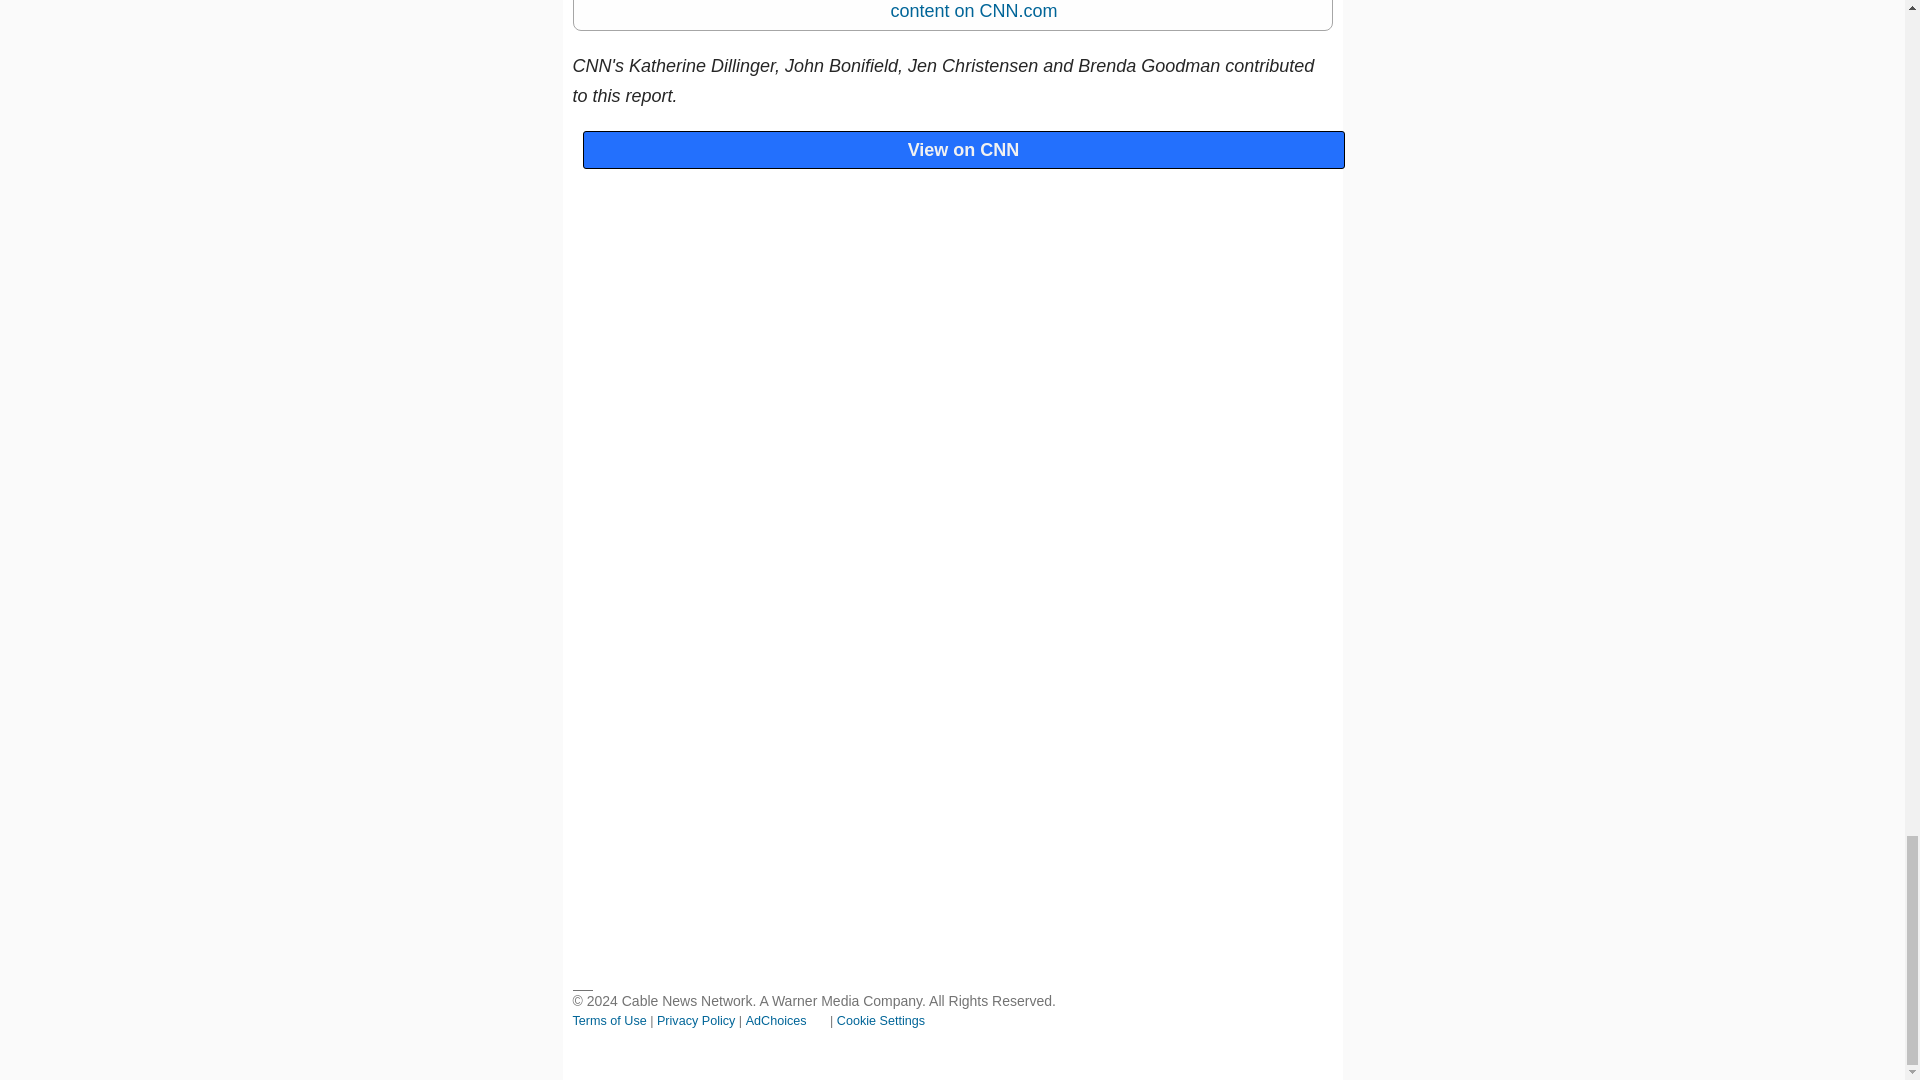 The width and height of the screenshot is (1920, 1080). I want to click on Privacy Policy, so click(696, 1021).